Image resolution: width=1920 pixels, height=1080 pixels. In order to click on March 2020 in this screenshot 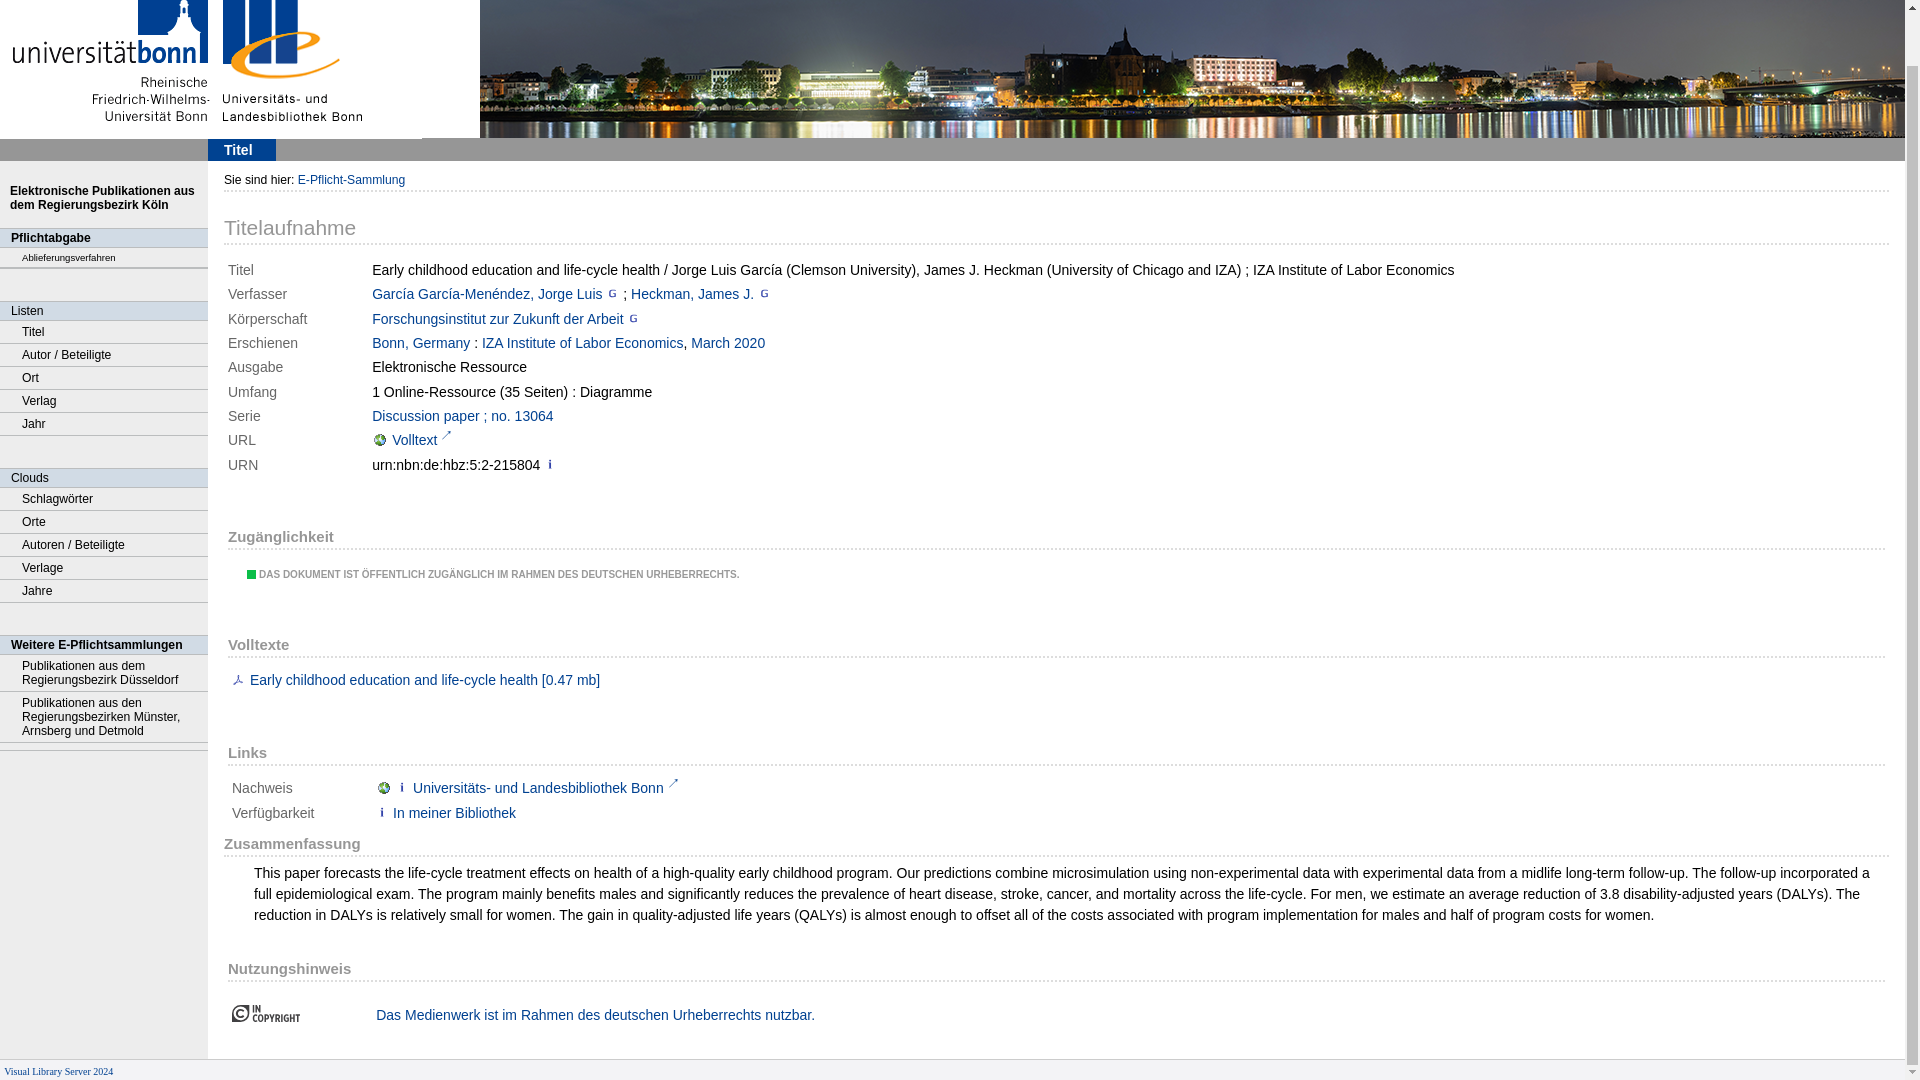, I will do `click(728, 342)`.